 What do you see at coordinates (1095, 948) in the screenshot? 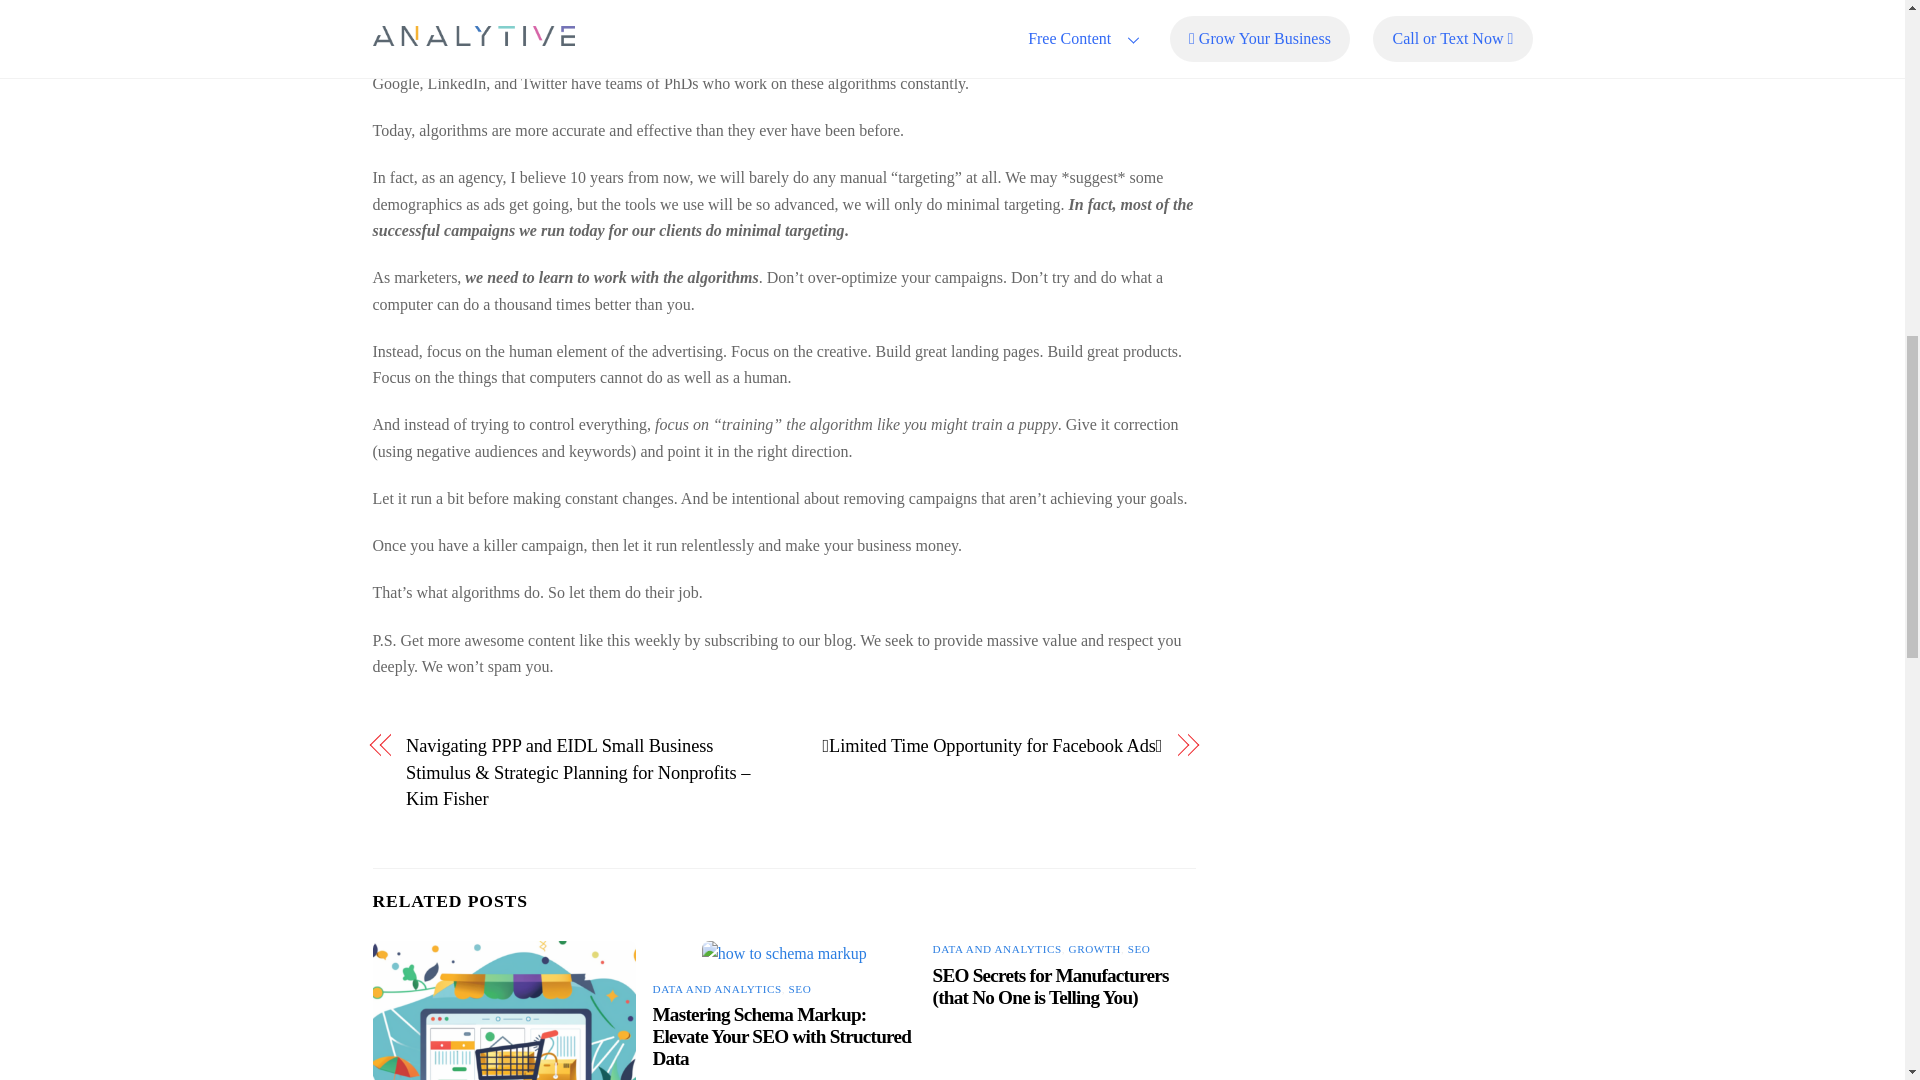
I see `GROWTH` at bounding box center [1095, 948].